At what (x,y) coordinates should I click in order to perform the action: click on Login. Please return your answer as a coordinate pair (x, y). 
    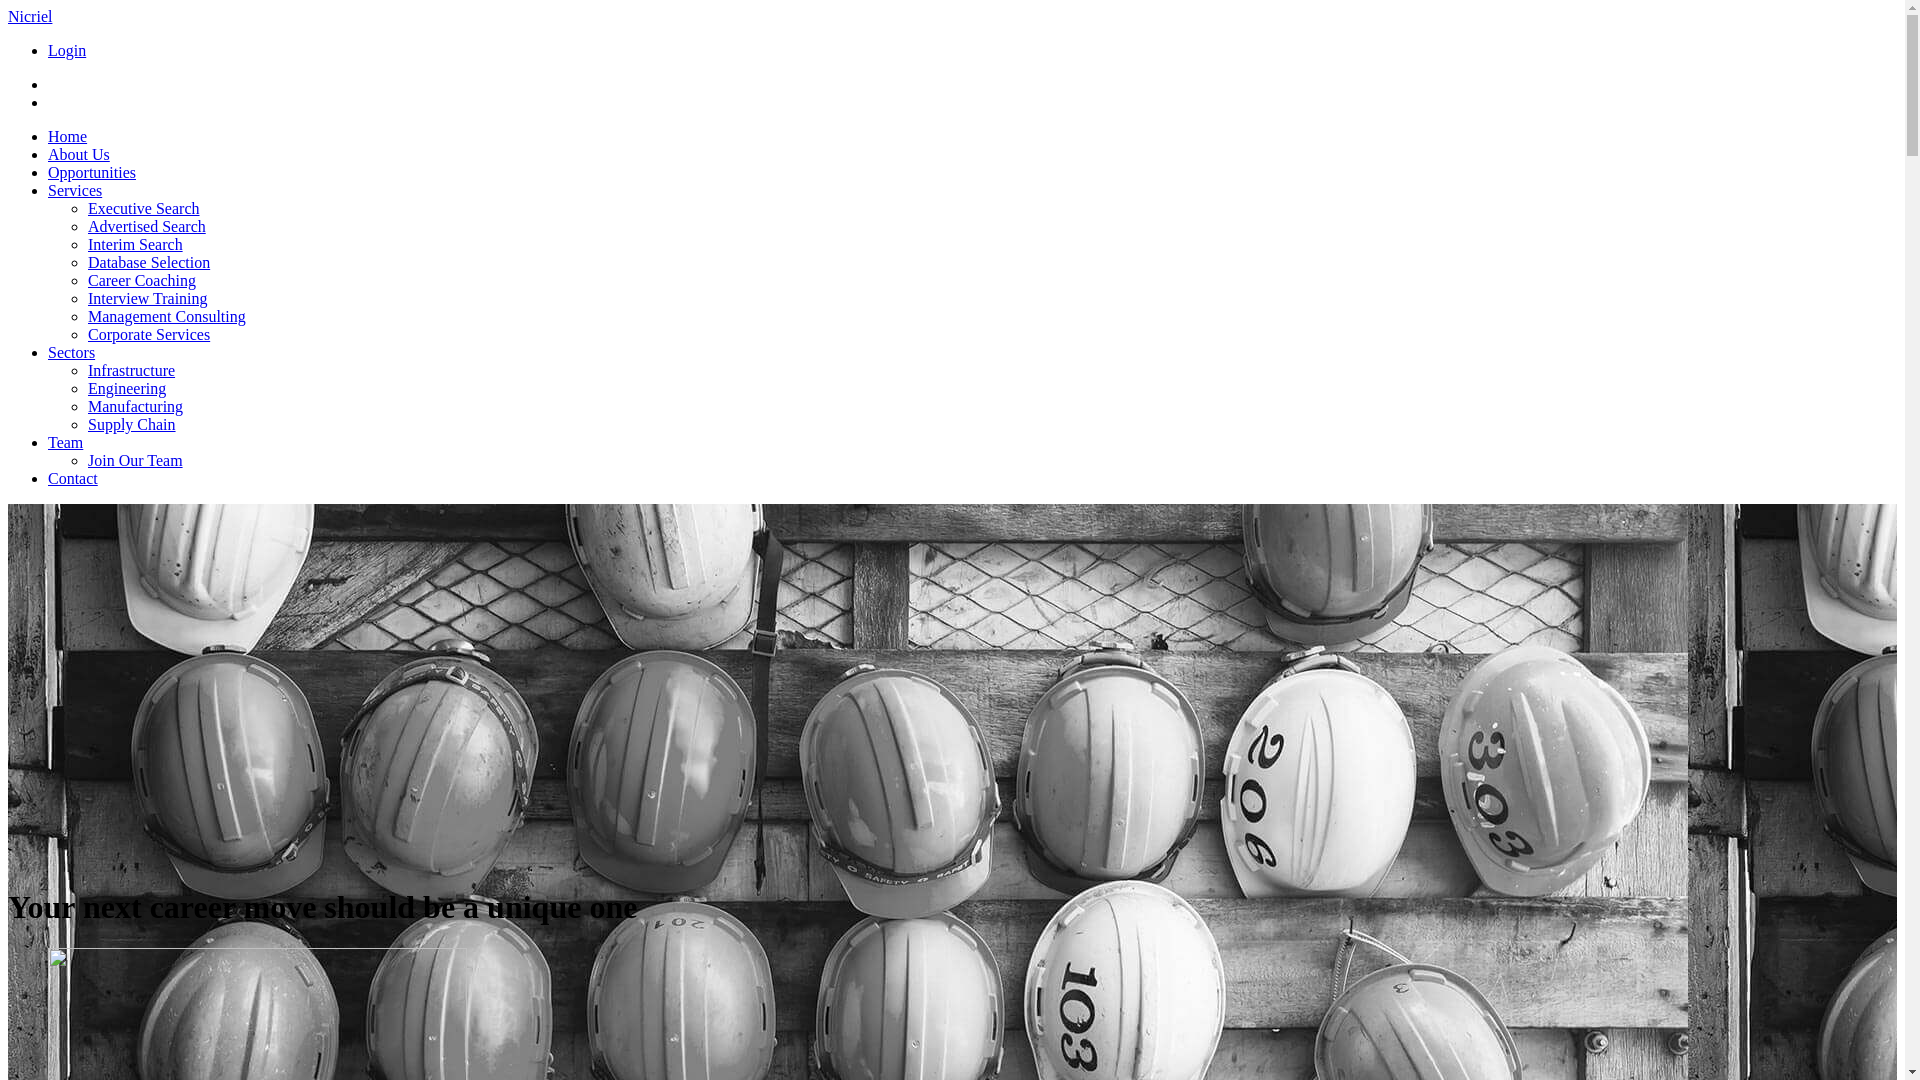
    Looking at the image, I should click on (67, 50).